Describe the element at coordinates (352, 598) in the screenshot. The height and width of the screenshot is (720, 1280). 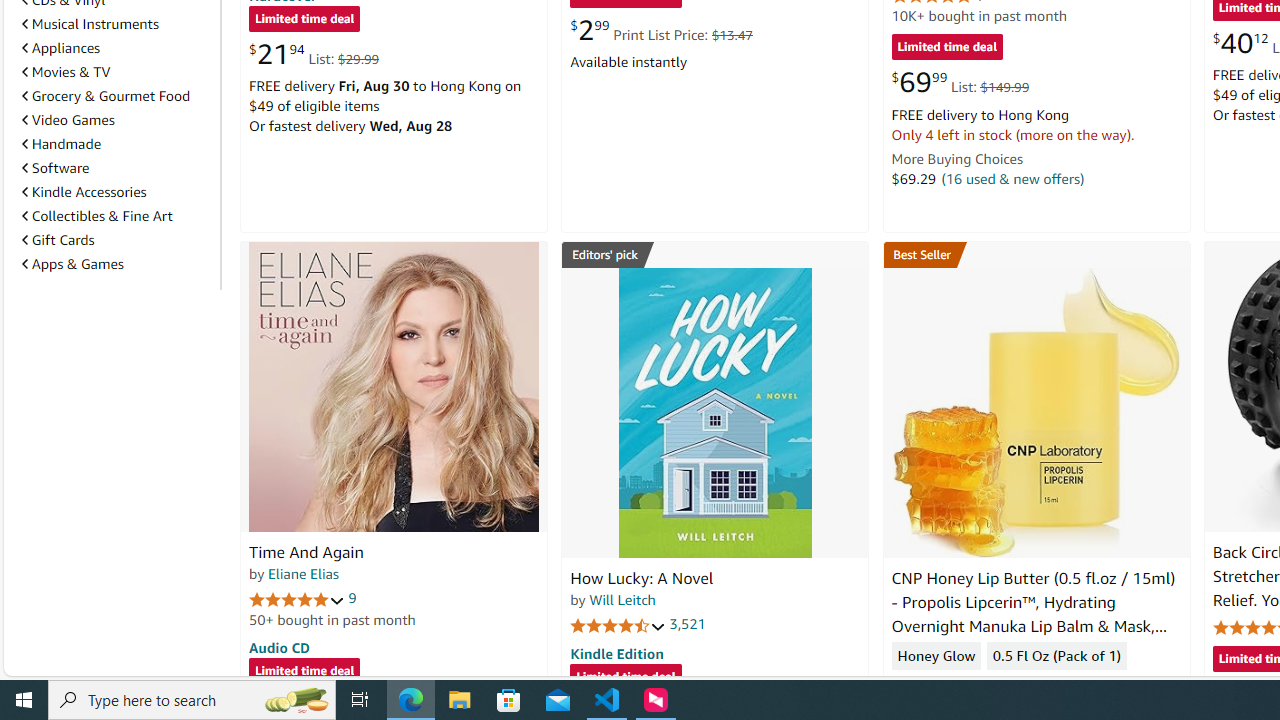
I see `9` at that location.